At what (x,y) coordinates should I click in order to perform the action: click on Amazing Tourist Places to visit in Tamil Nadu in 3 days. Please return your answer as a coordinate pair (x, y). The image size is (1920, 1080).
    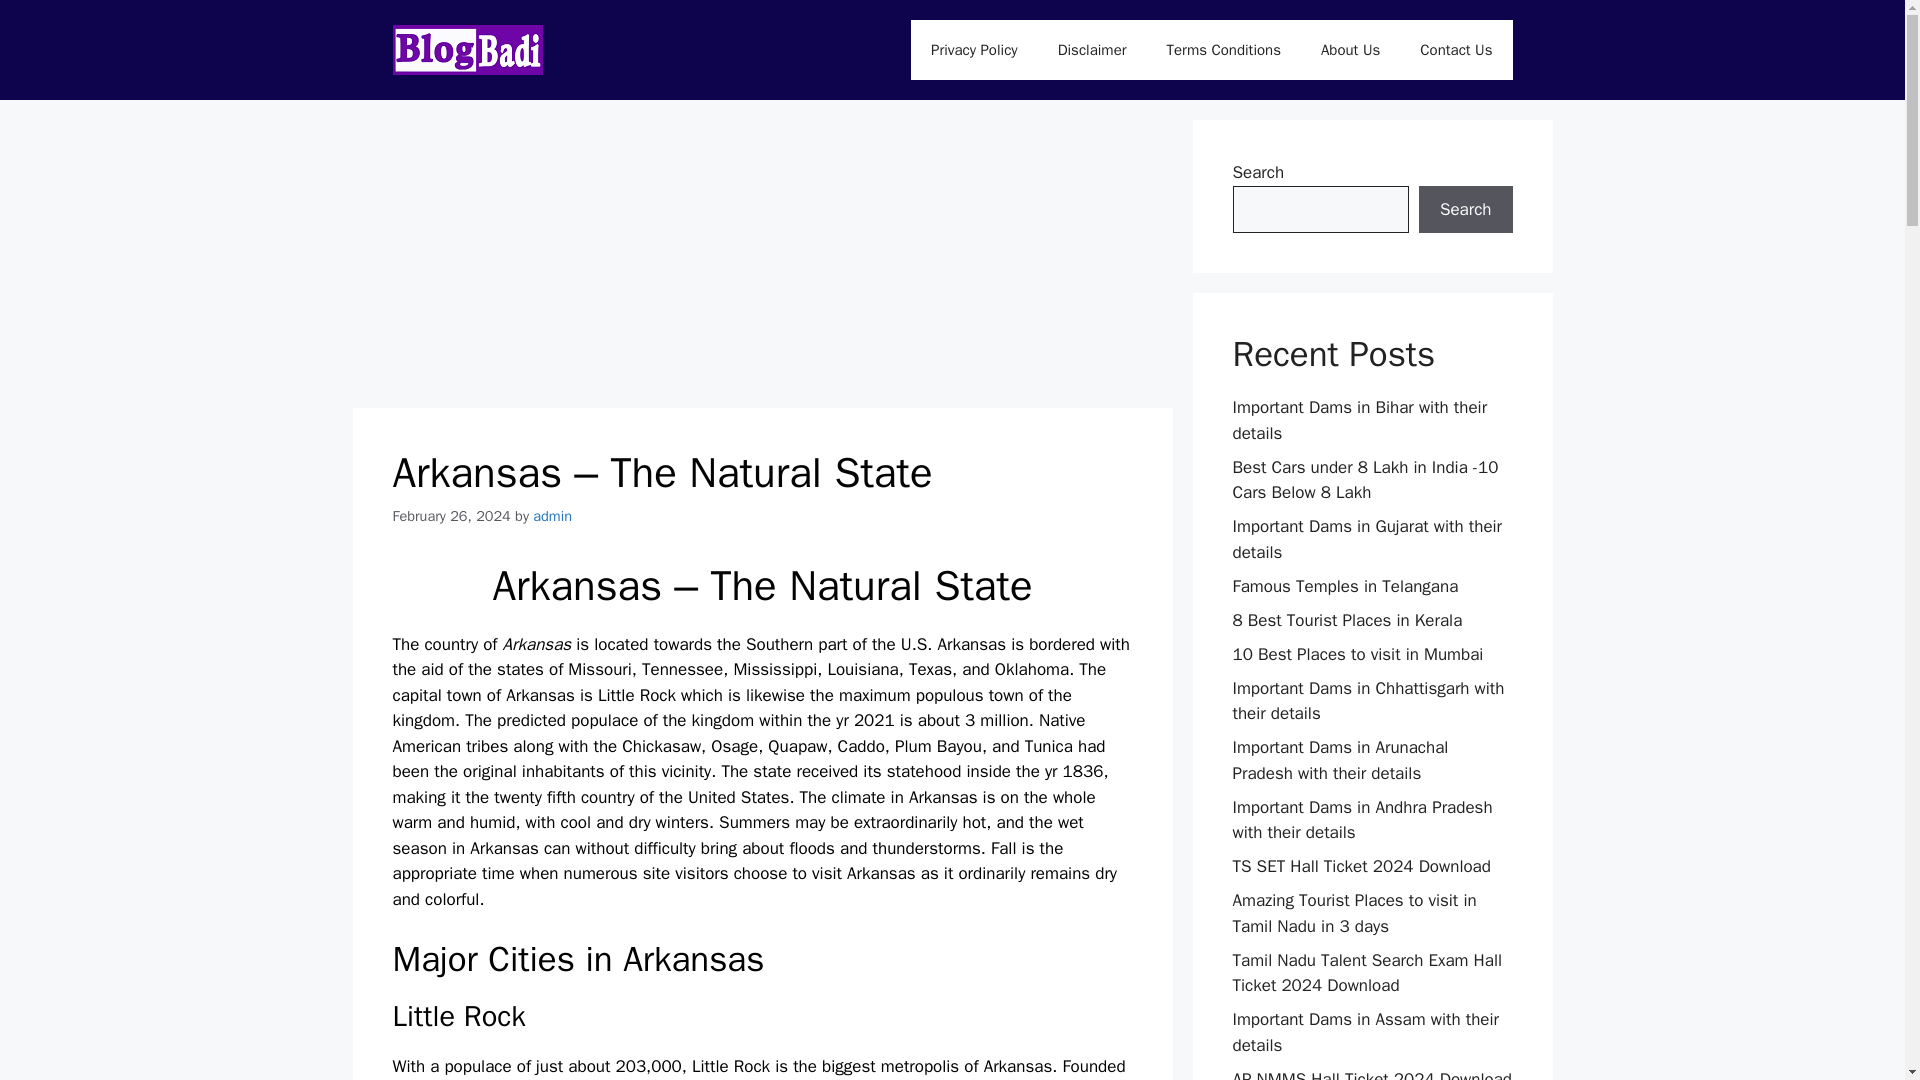
    Looking at the image, I should click on (1354, 913).